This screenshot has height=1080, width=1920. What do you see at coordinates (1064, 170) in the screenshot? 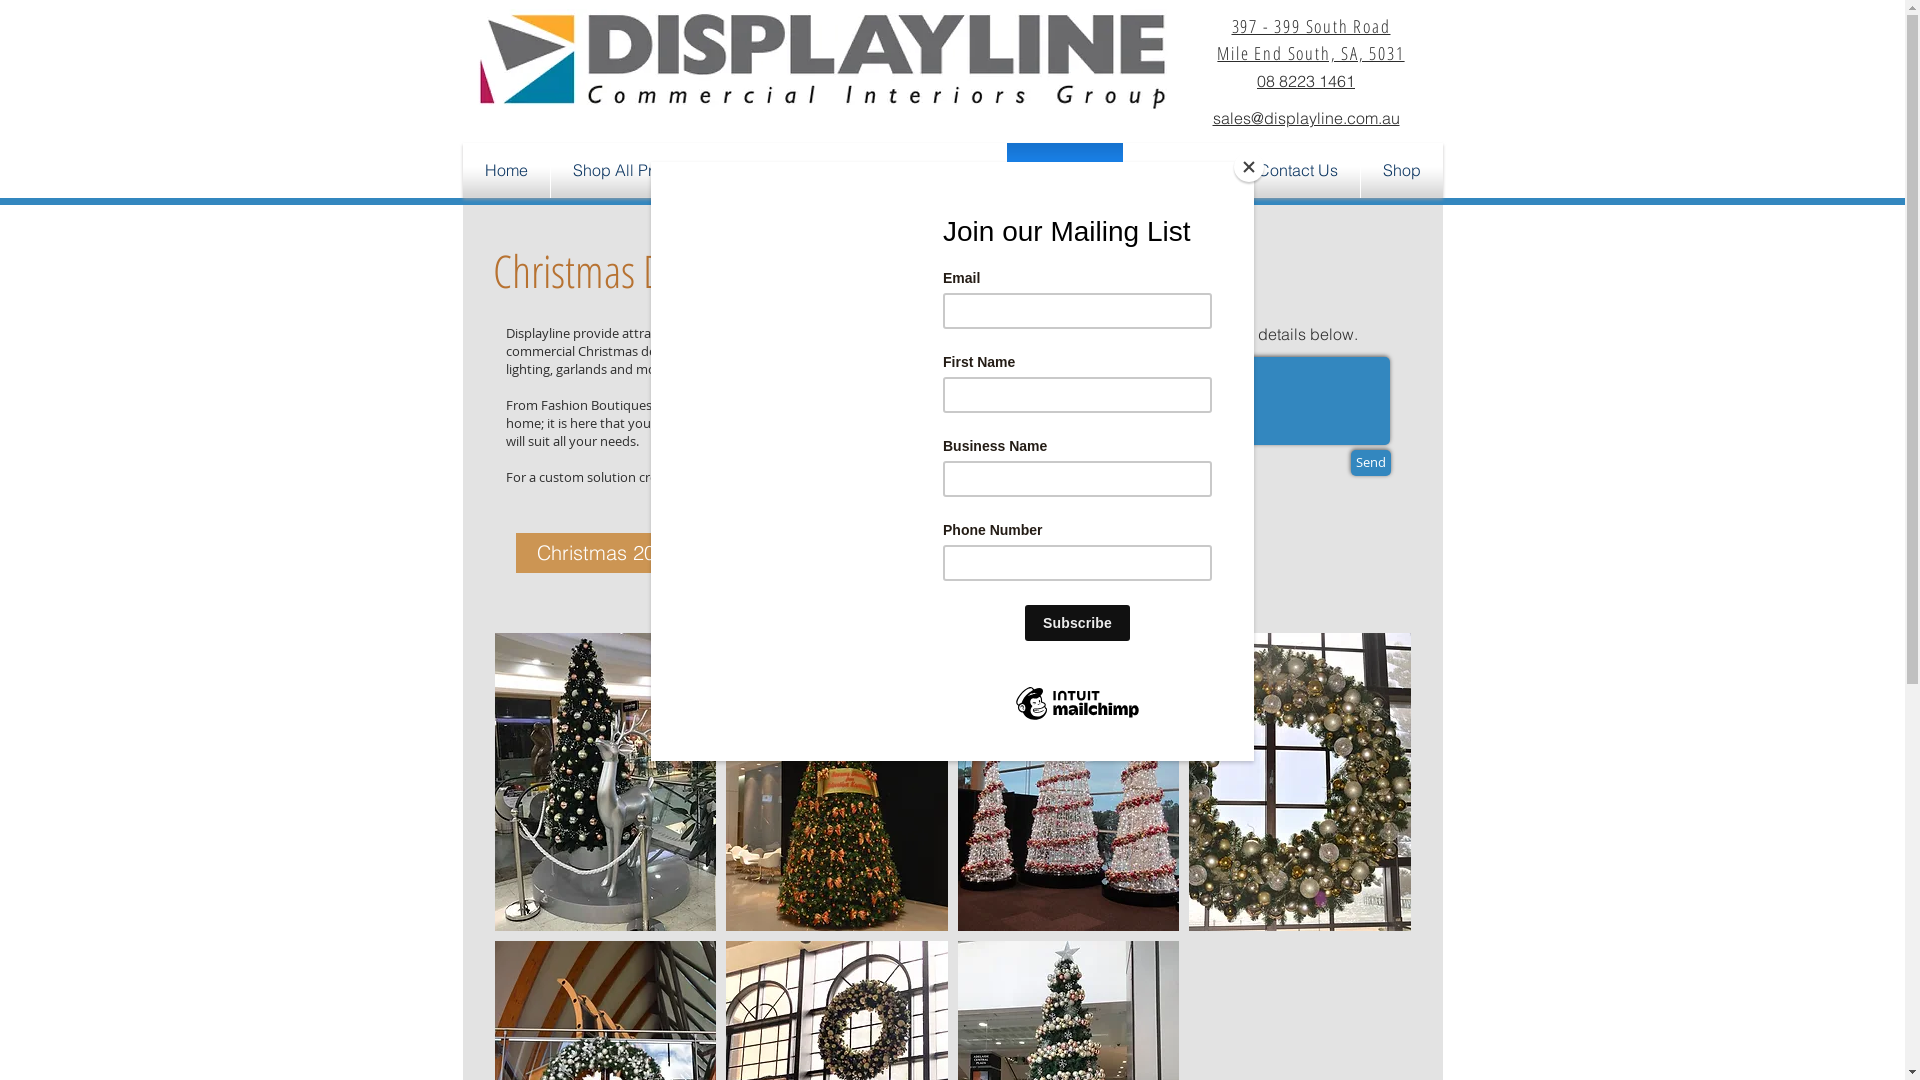
I see `Christmas` at bounding box center [1064, 170].